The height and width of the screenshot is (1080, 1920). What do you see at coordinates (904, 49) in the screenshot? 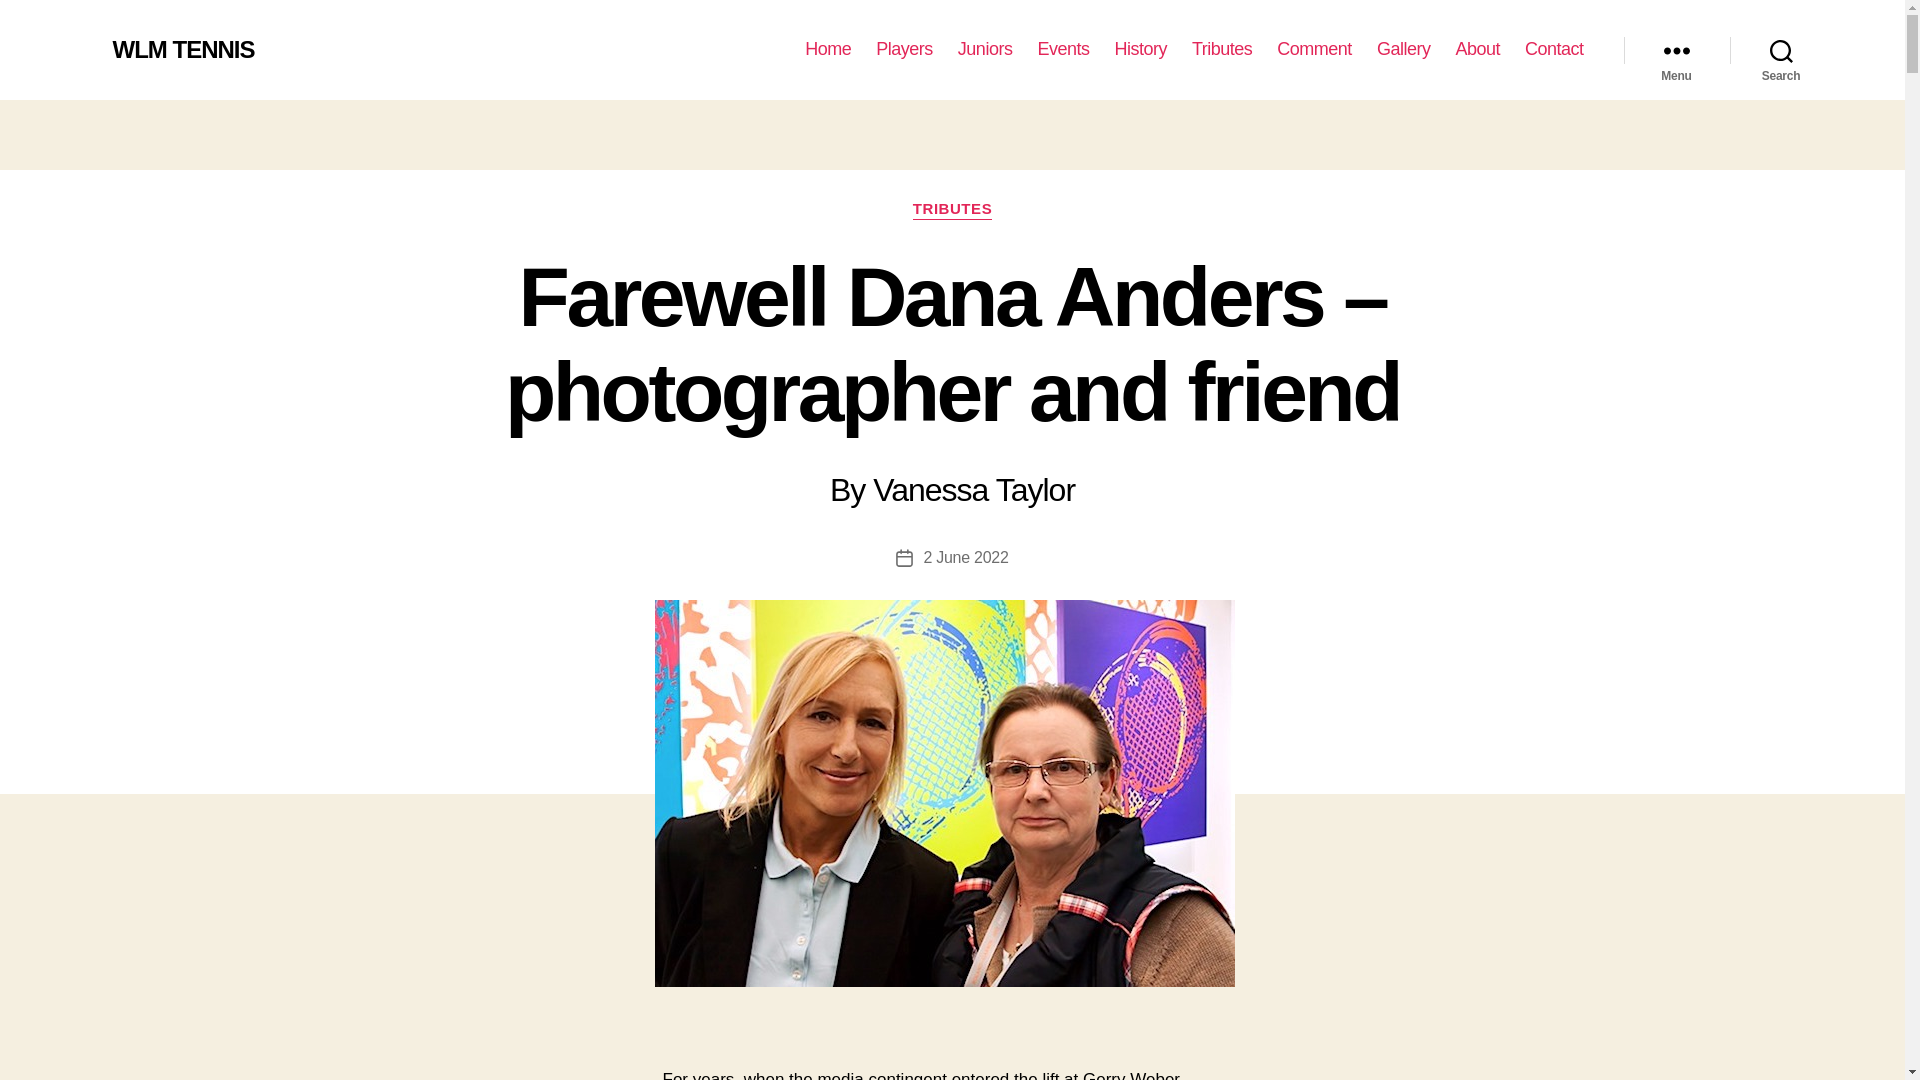
I see `Players` at bounding box center [904, 49].